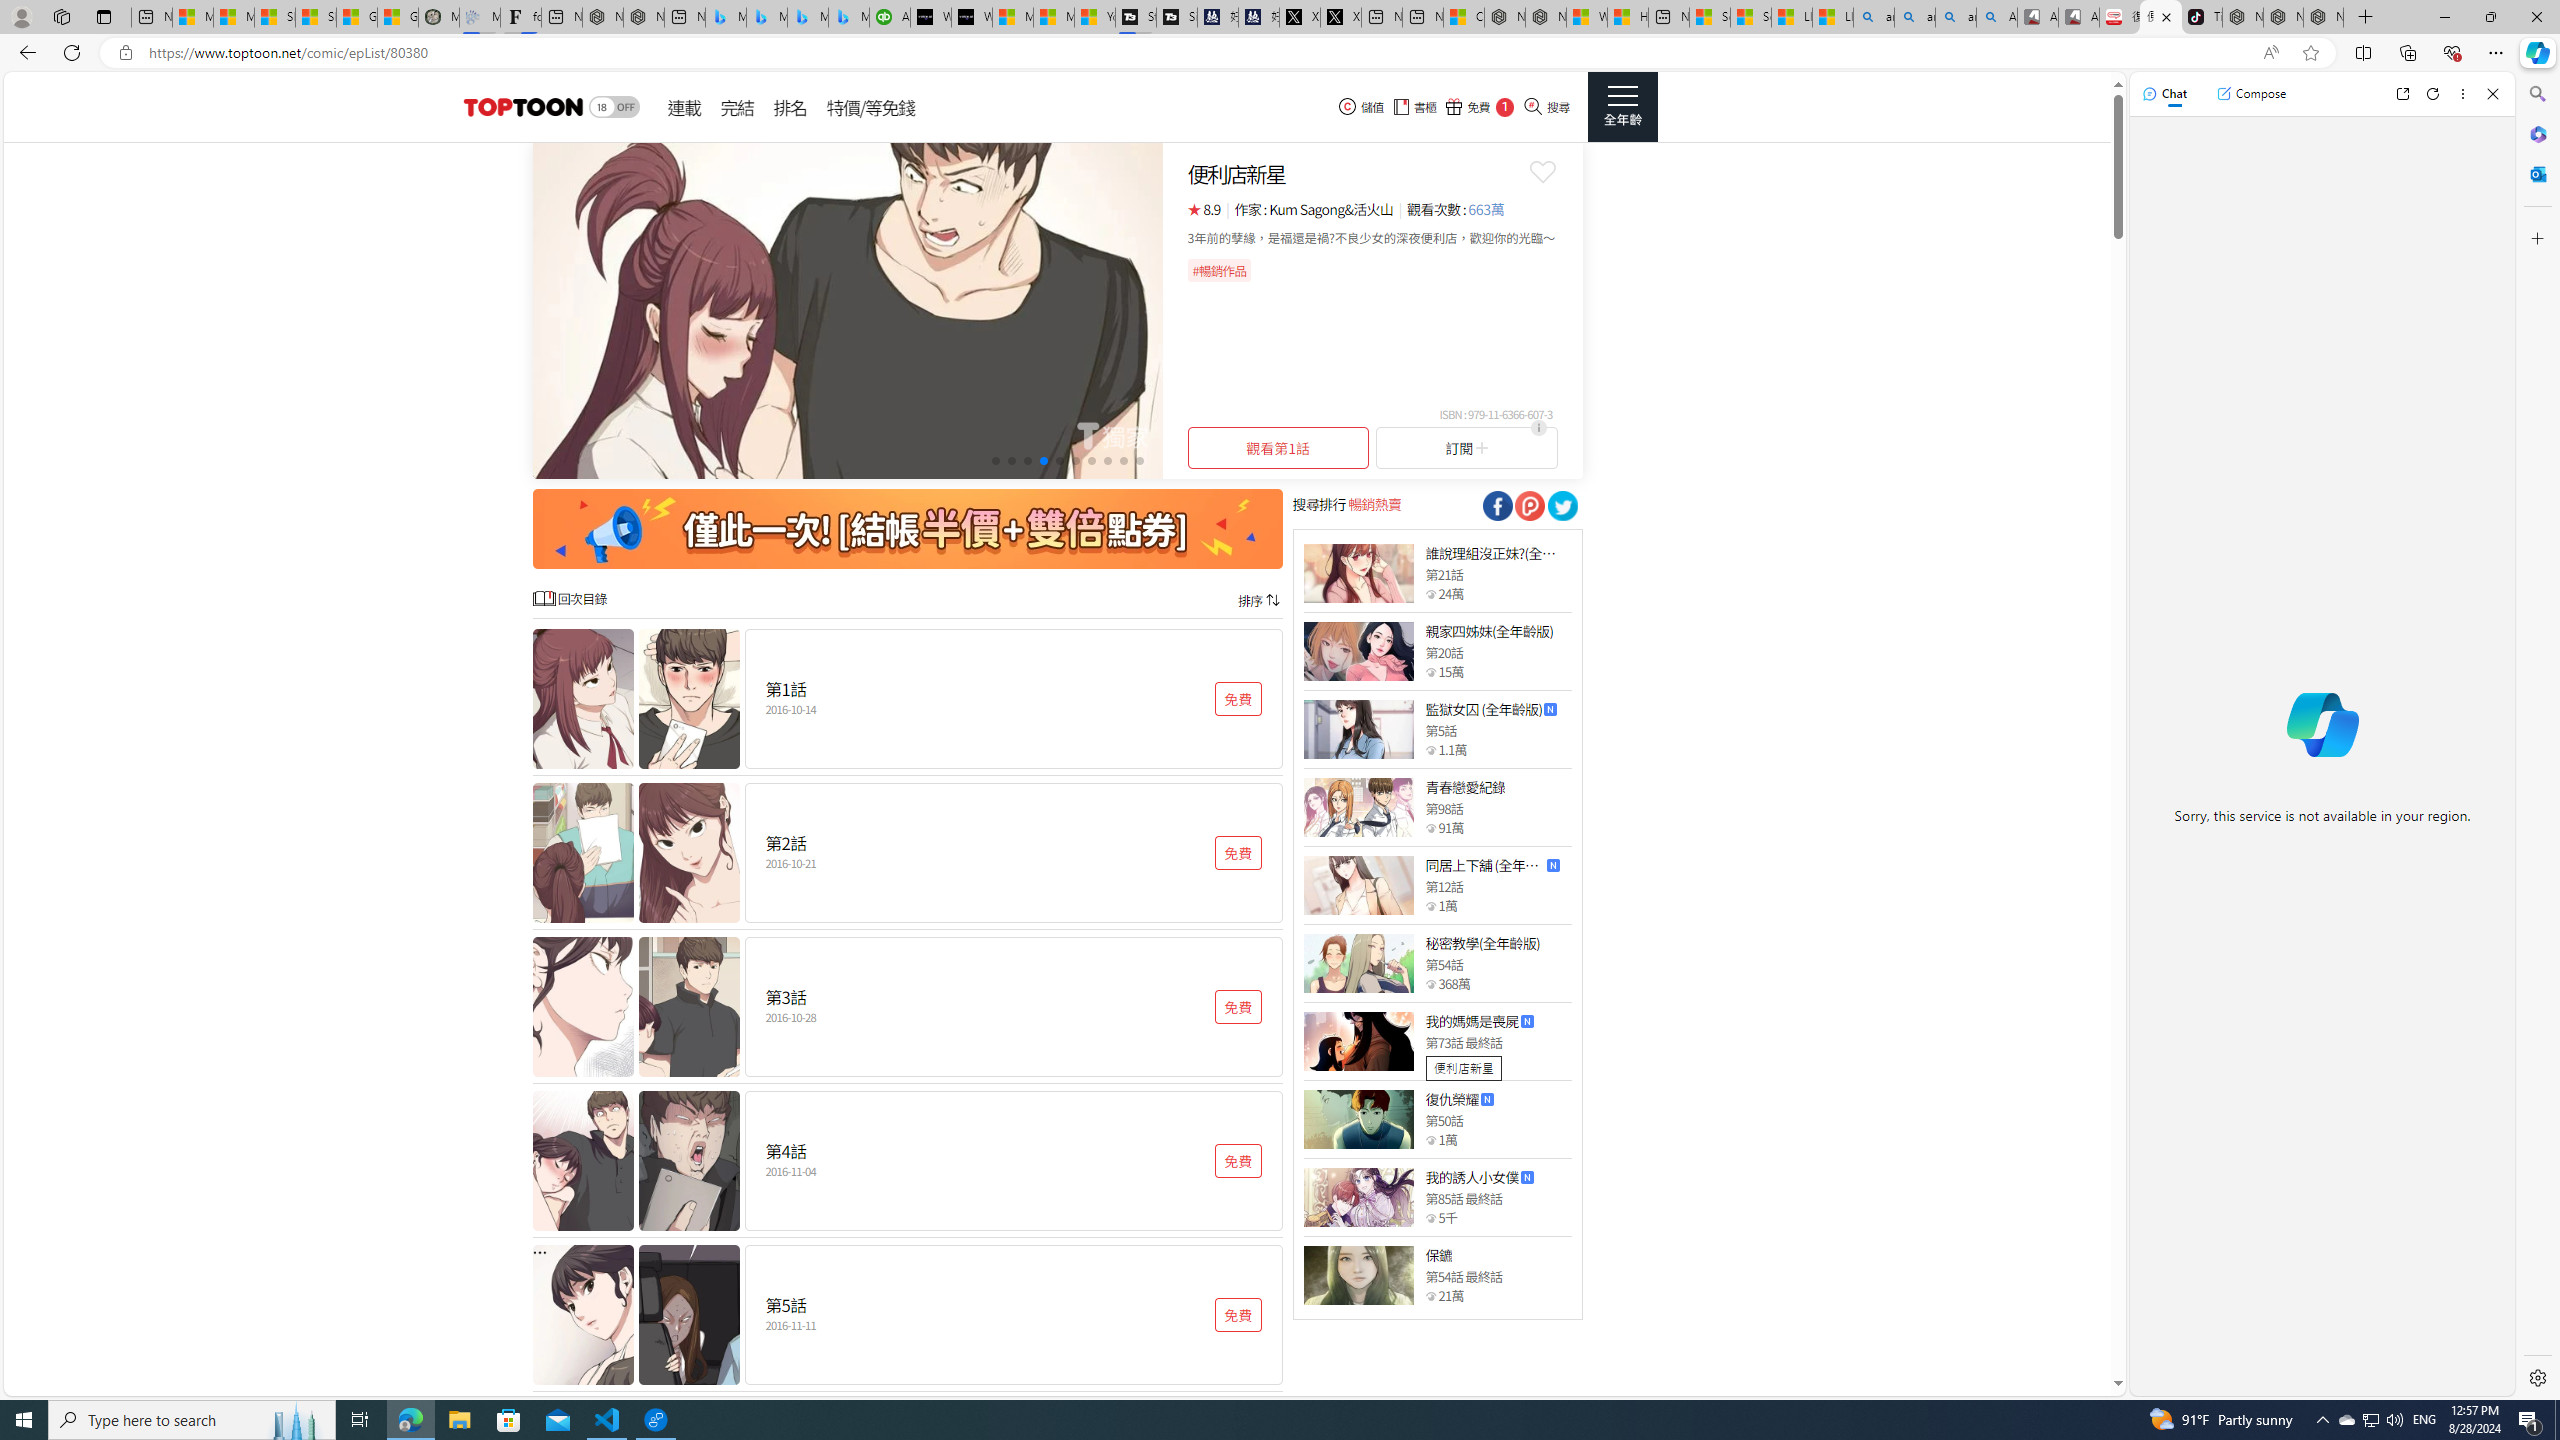 This screenshot has width=2560, height=1440. I want to click on Go to slide 1, so click(995, 460).